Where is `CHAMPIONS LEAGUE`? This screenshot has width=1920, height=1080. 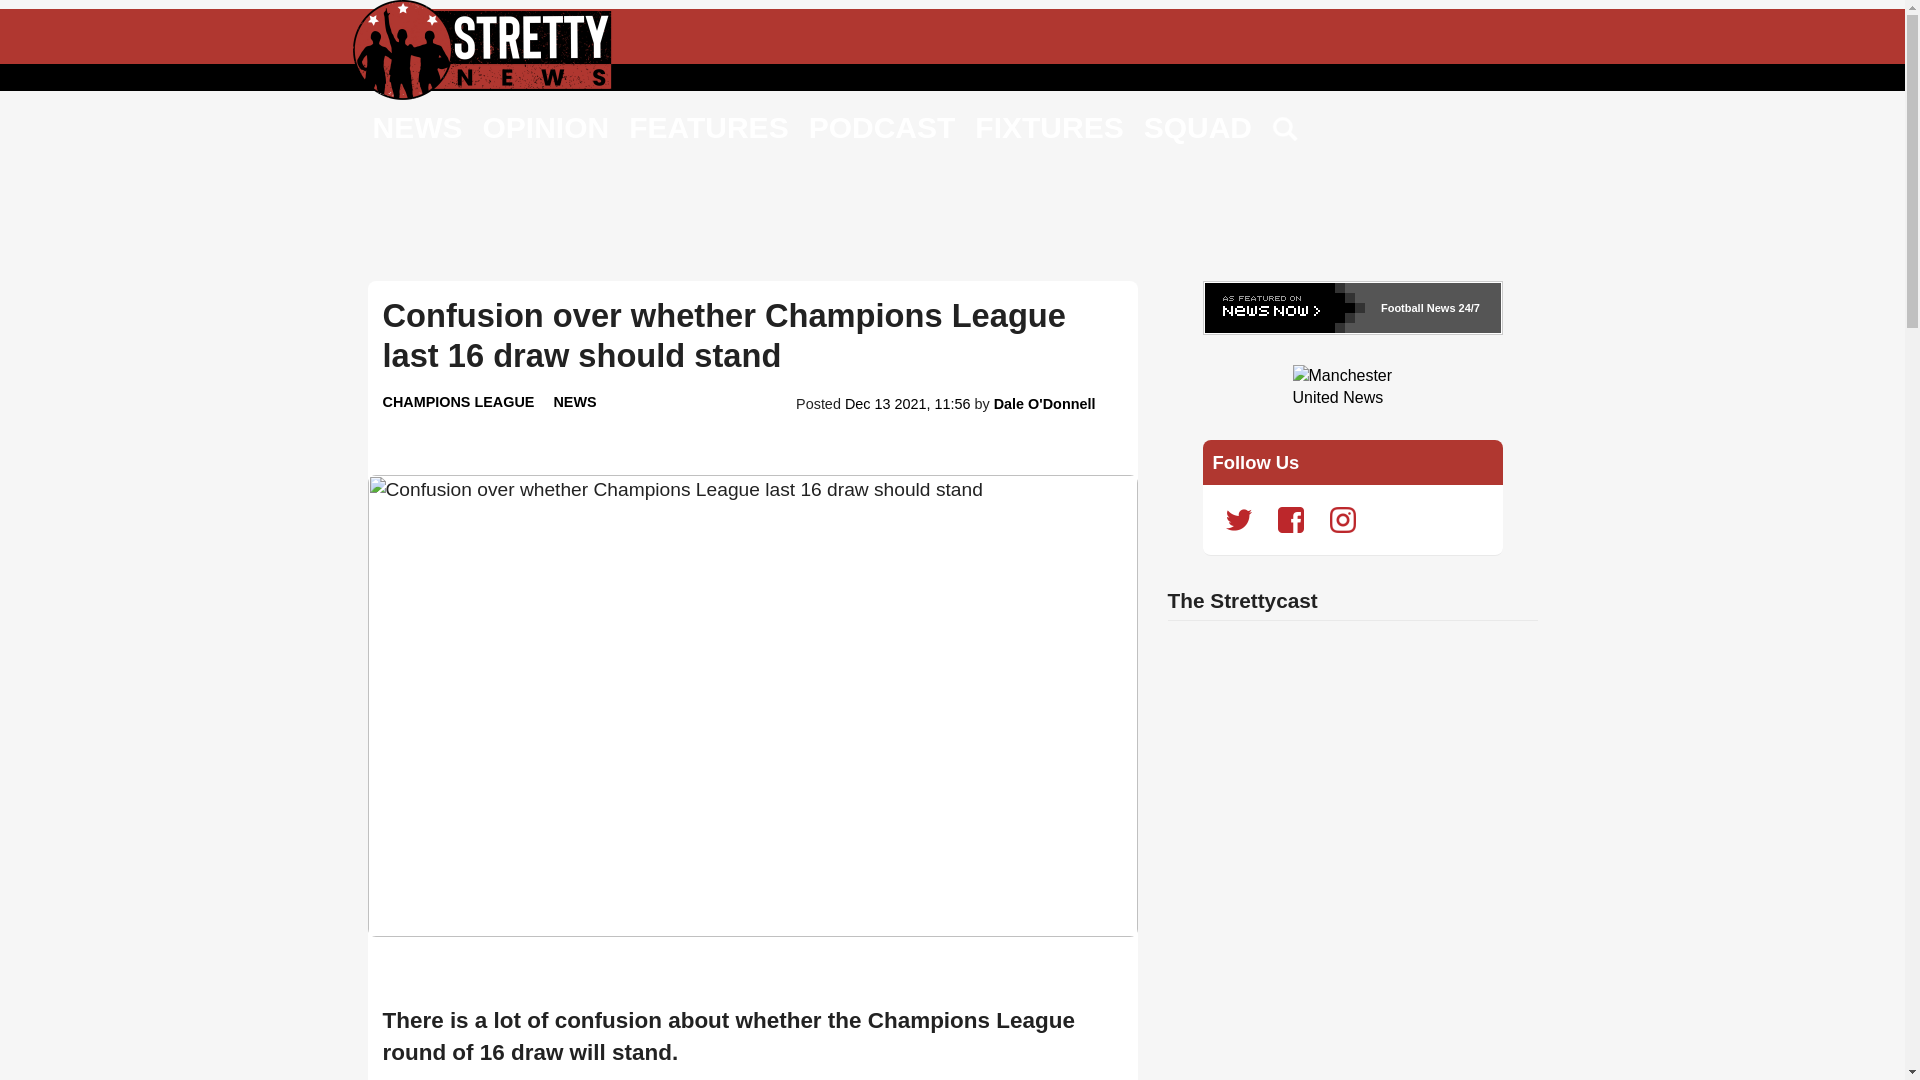 CHAMPIONS LEAGUE is located at coordinates (458, 402).